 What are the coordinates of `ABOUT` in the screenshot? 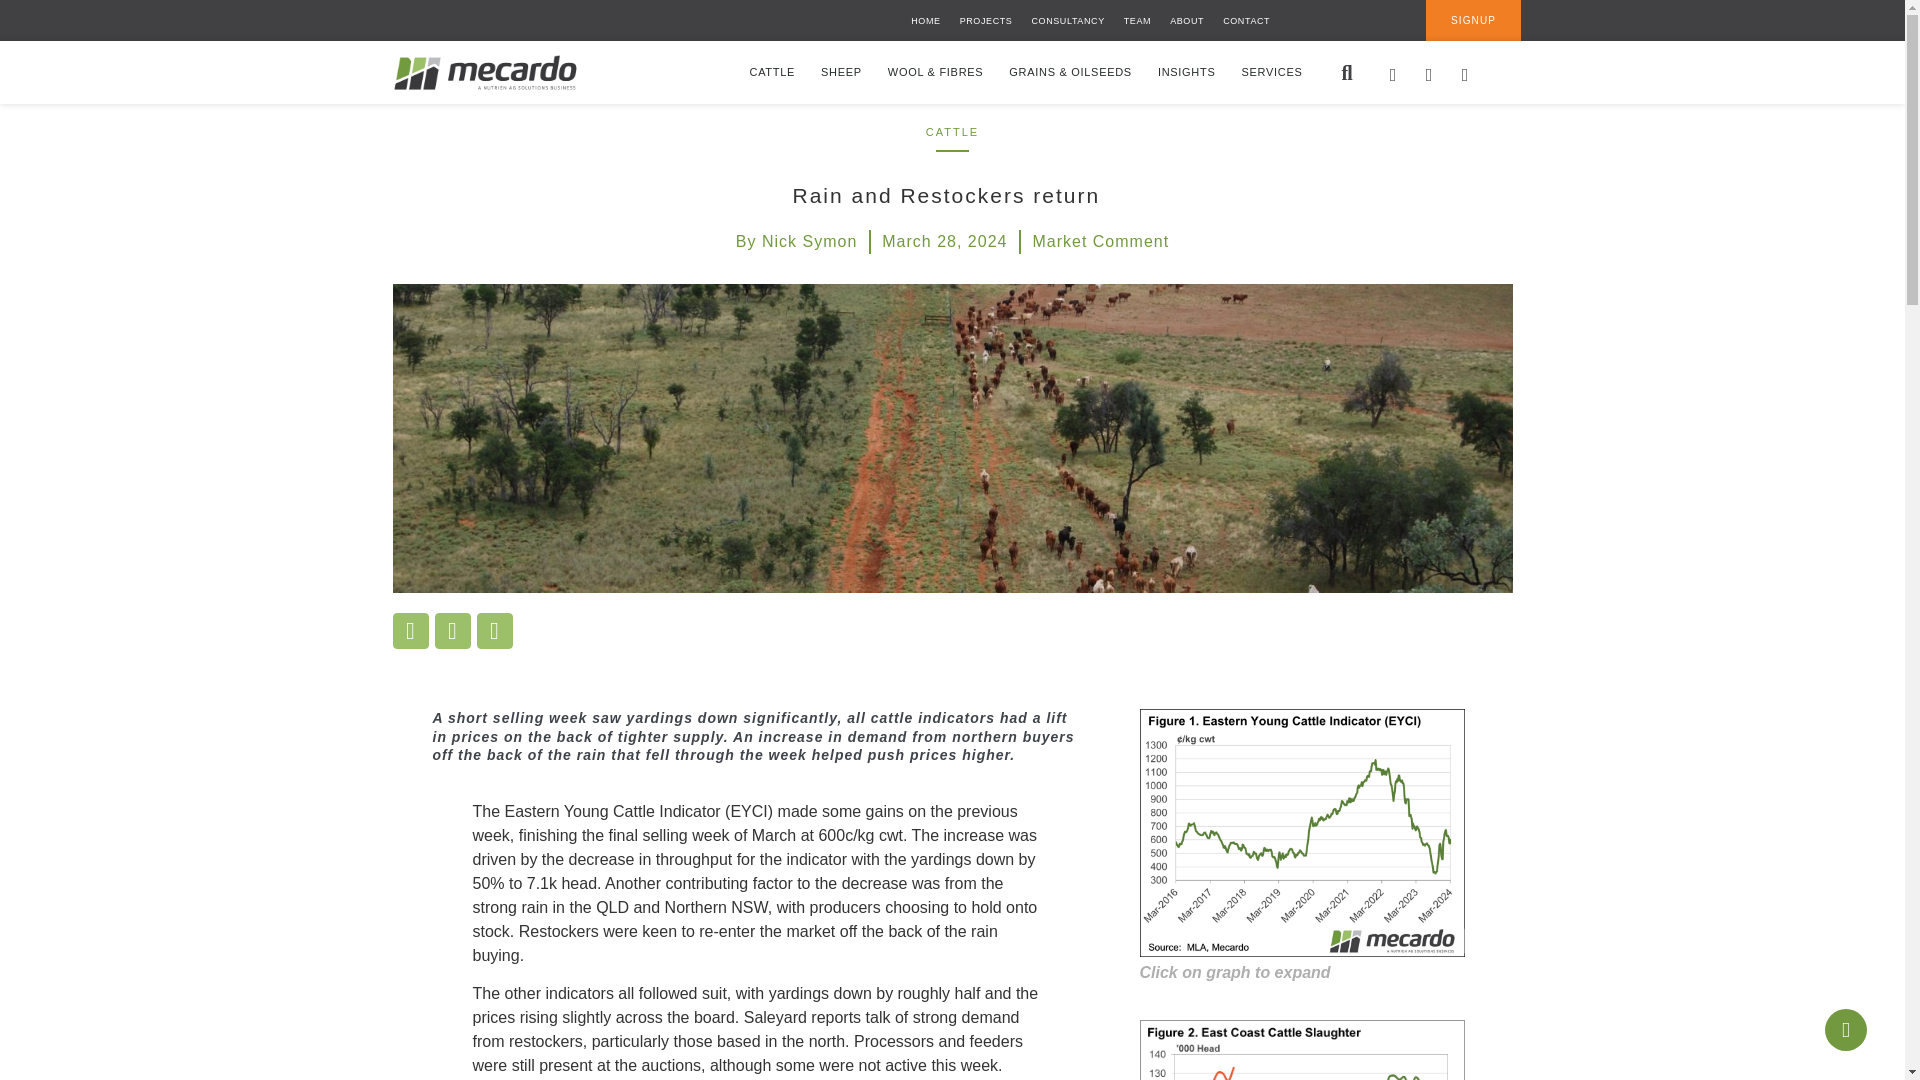 It's located at (1186, 20).